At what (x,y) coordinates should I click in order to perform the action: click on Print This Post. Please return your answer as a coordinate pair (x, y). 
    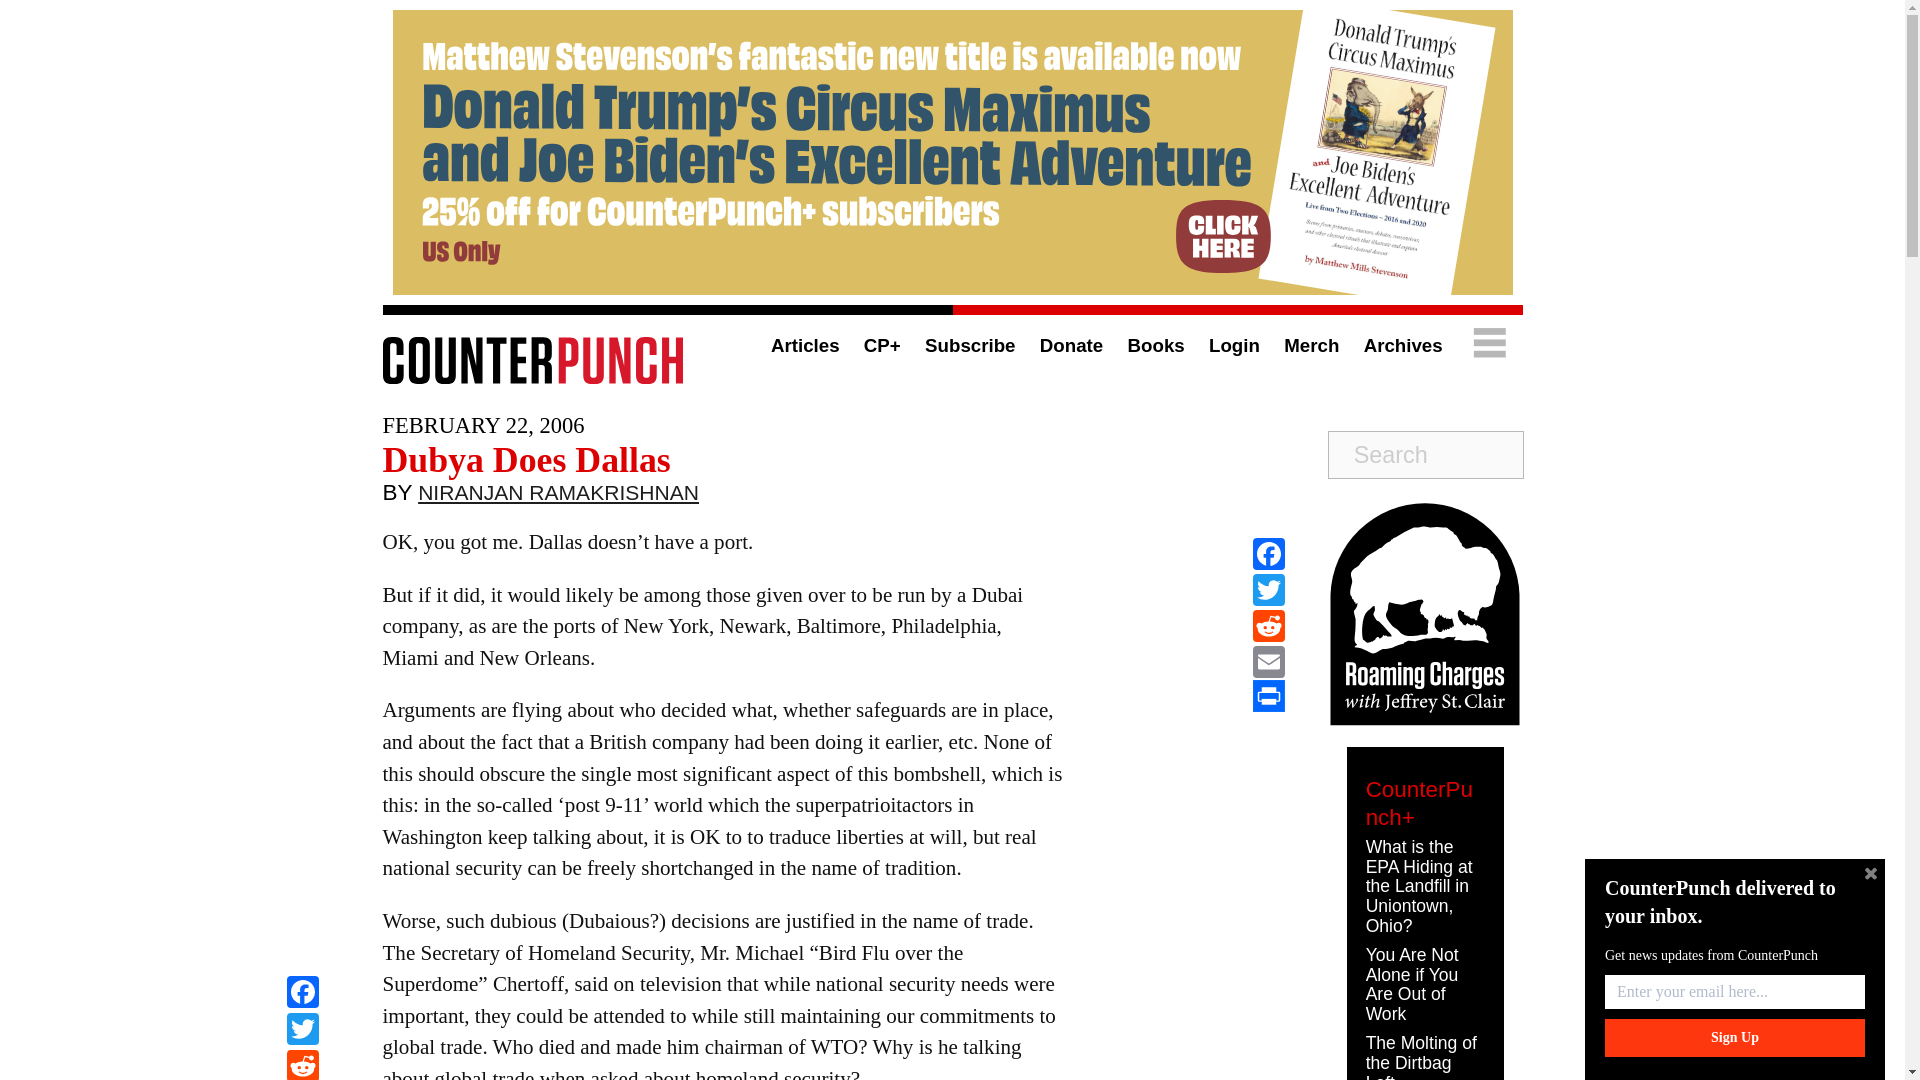
    Looking at the image, I should click on (1268, 696).